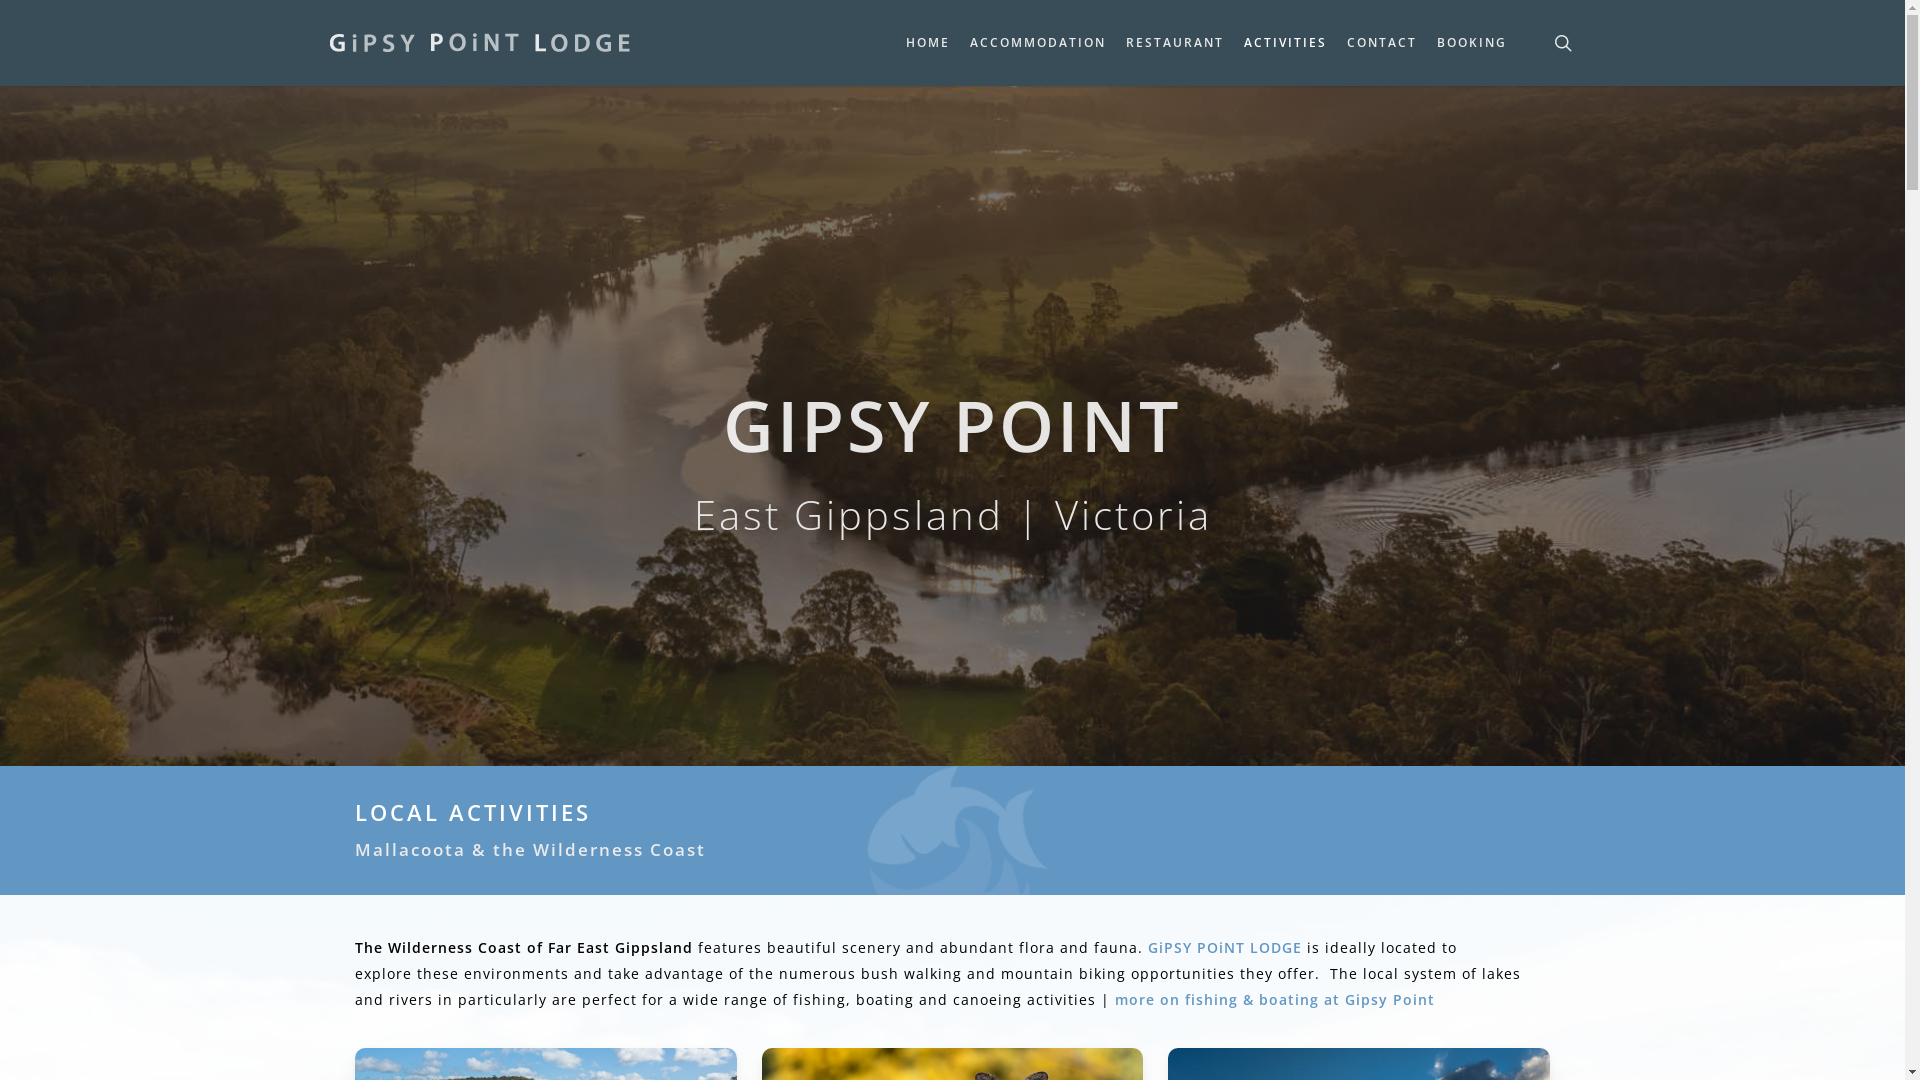 This screenshot has width=1920, height=1080. I want to click on BOOKING, so click(1472, 43).